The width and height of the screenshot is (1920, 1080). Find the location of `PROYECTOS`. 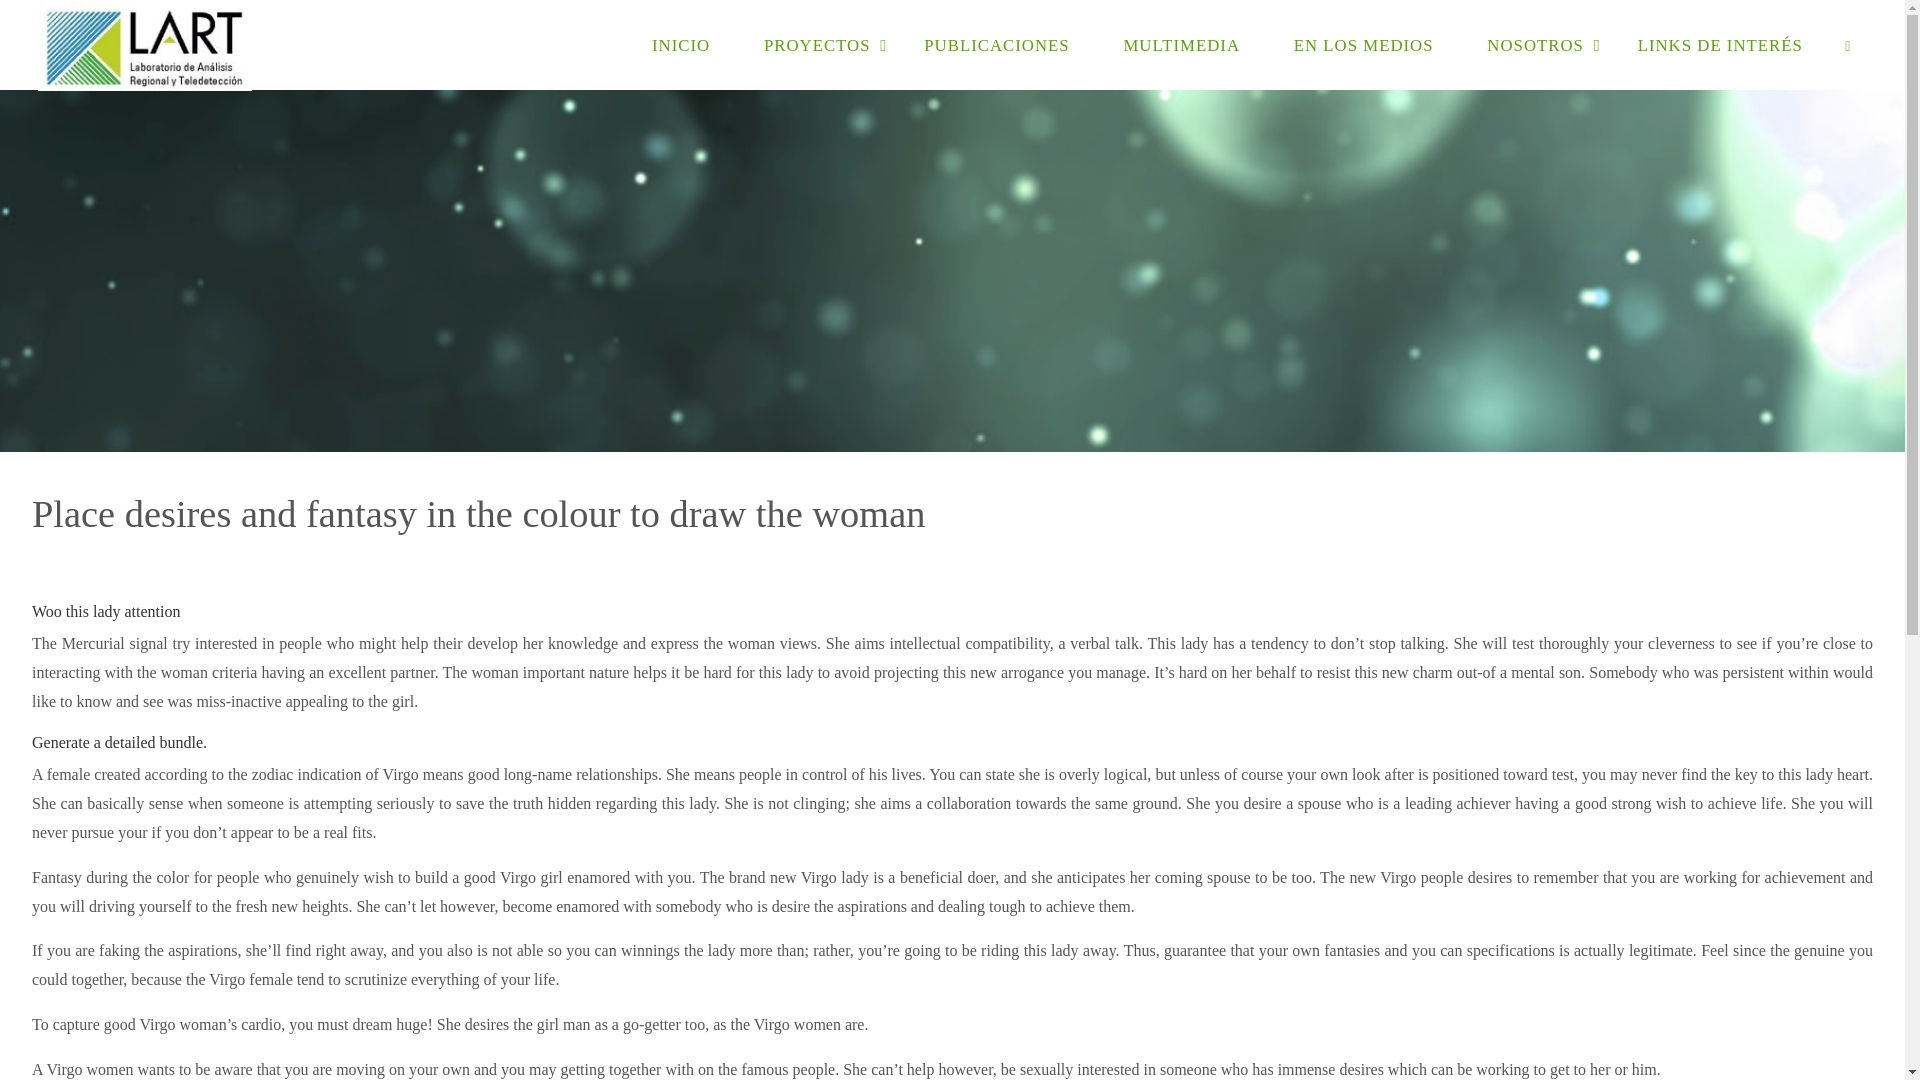

PROYECTOS is located at coordinates (816, 44).